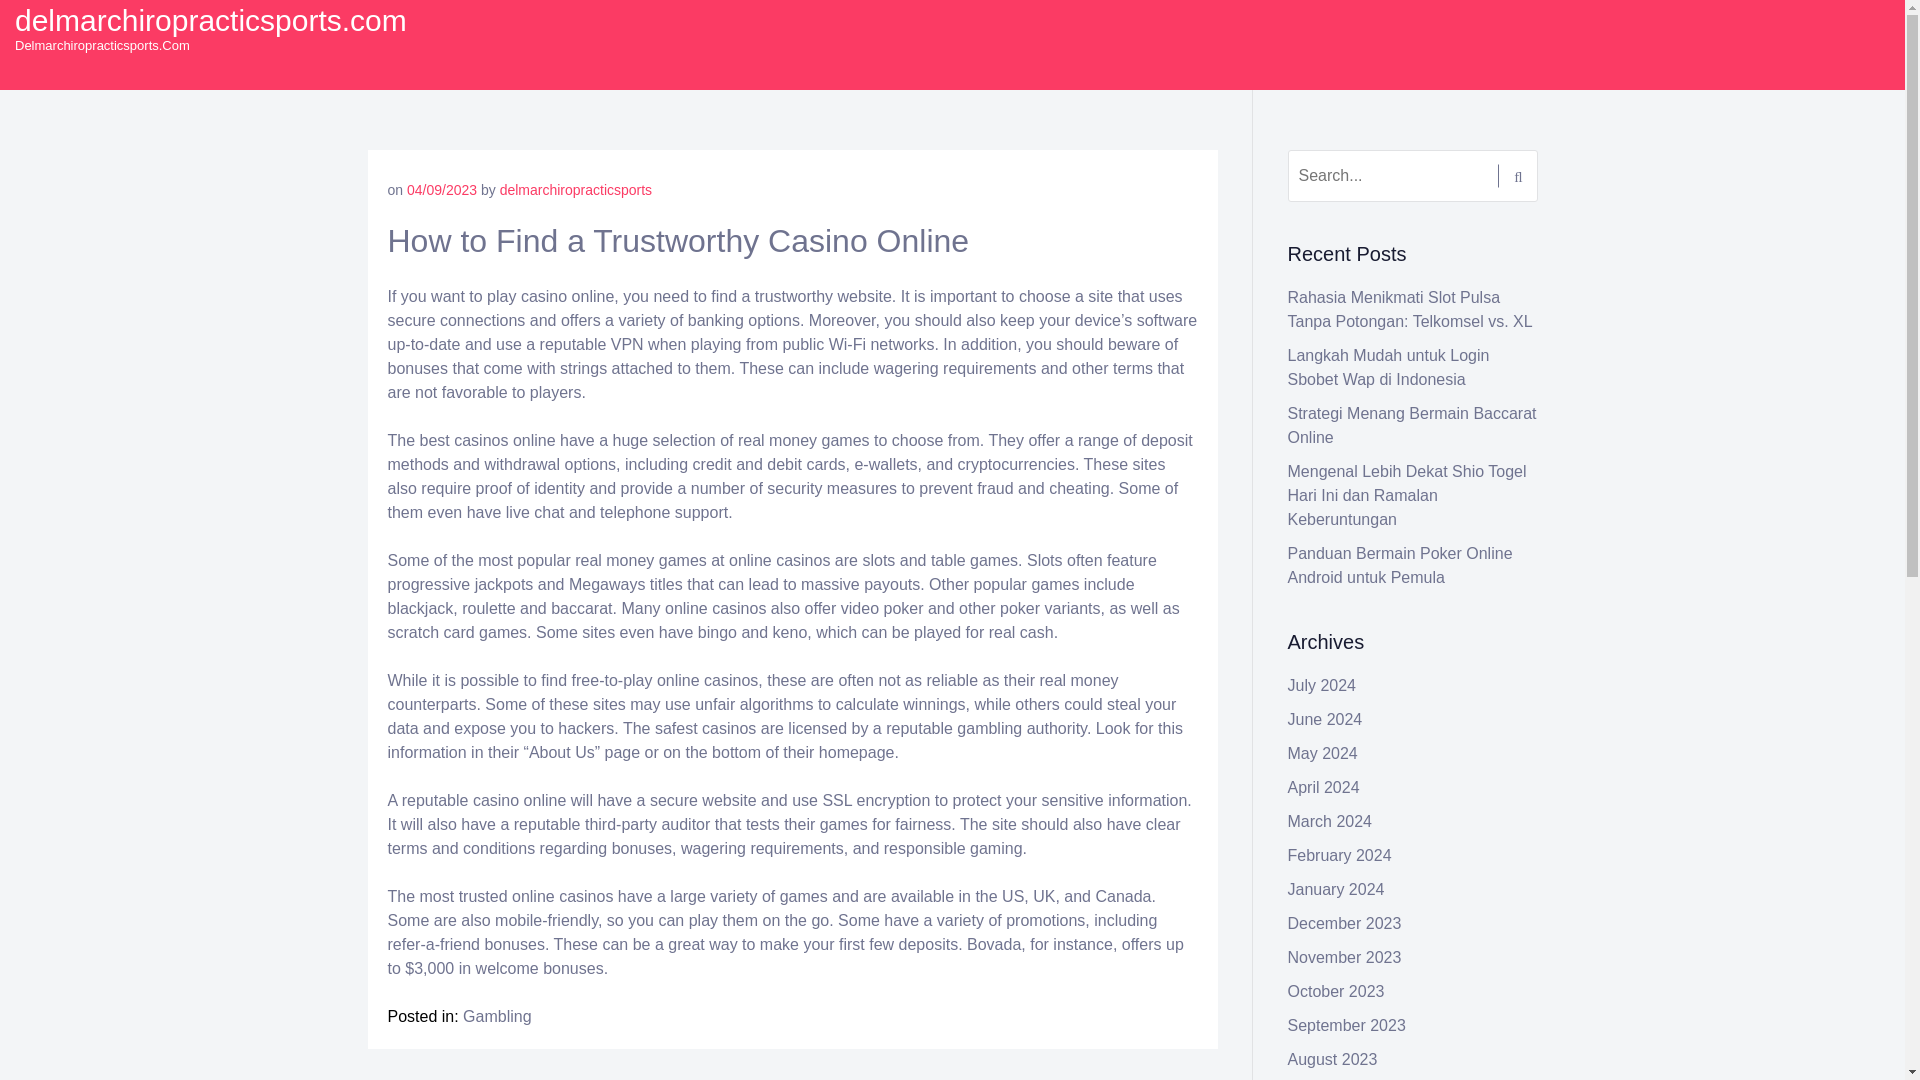 The image size is (1920, 1080). I want to click on April 2024, so click(1324, 786).